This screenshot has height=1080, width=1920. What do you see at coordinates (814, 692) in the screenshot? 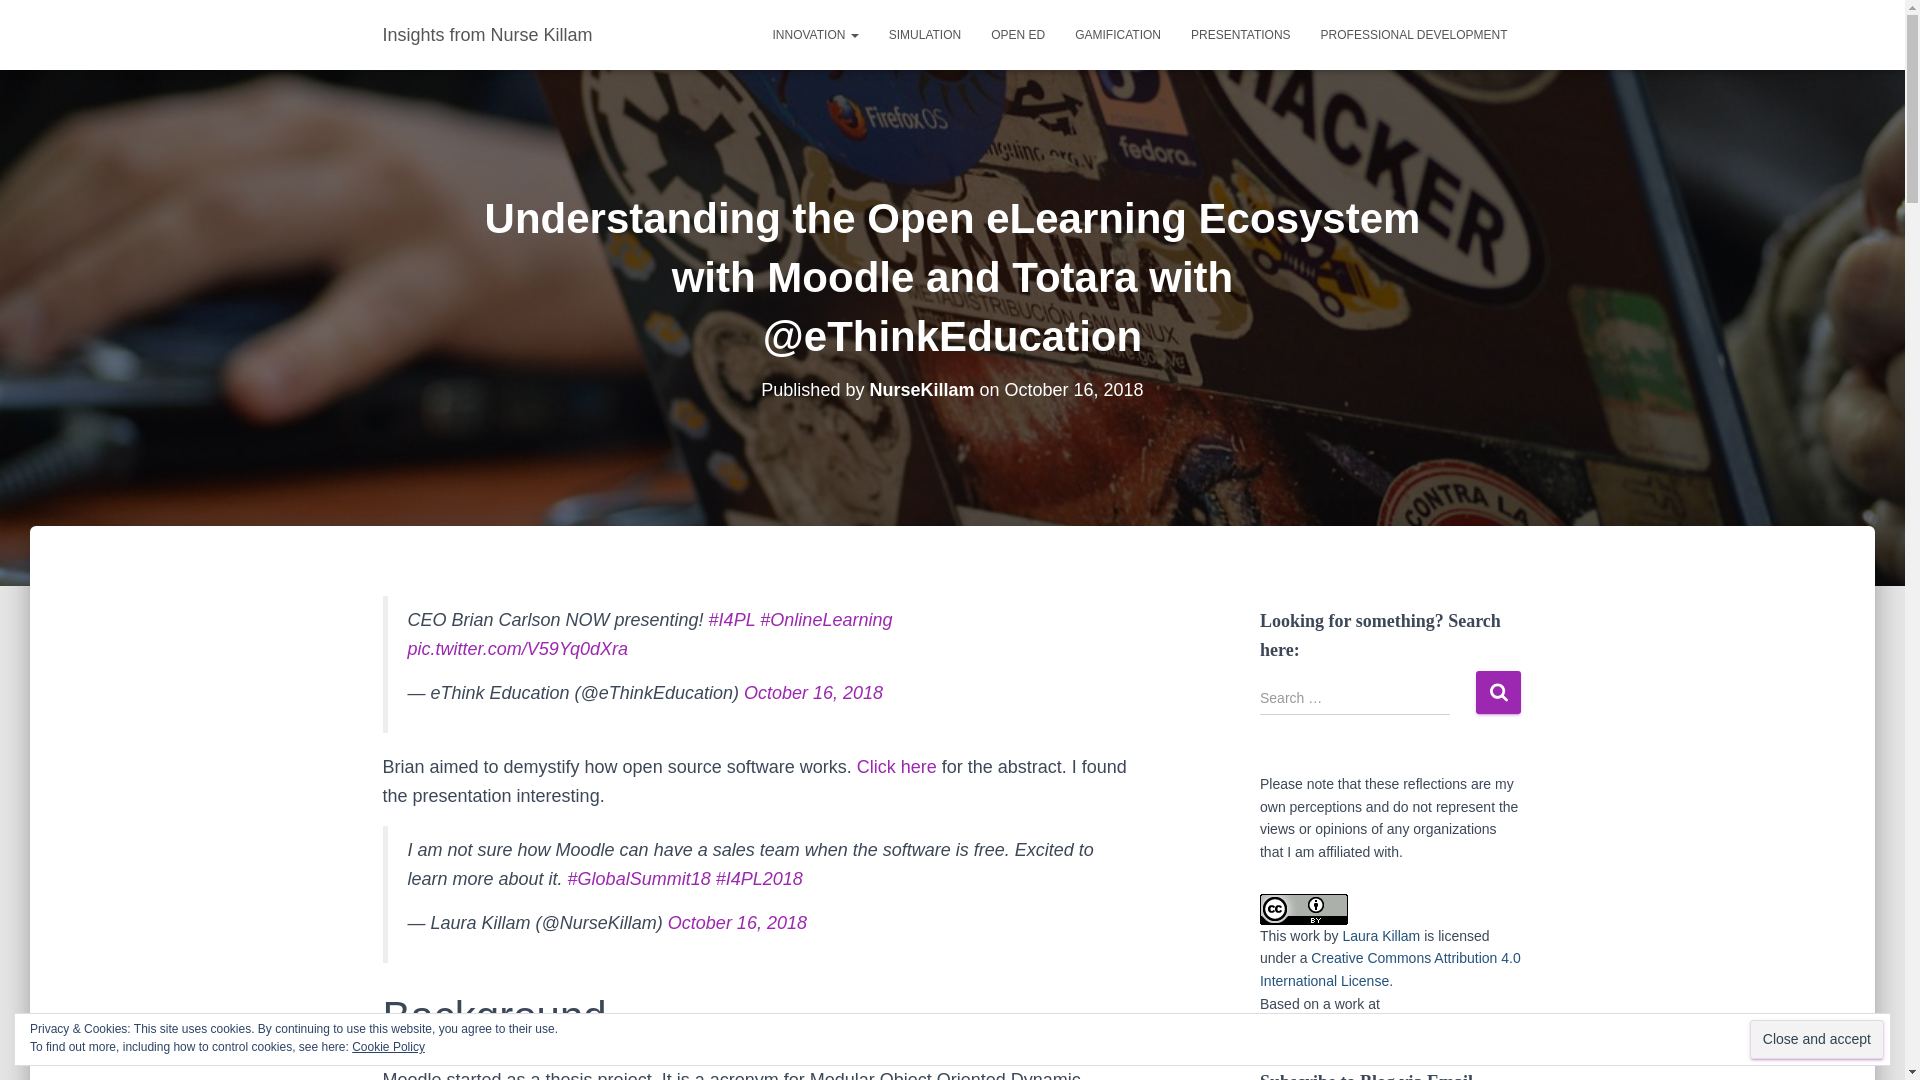
I see `October 16, 2018` at bounding box center [814, 692].